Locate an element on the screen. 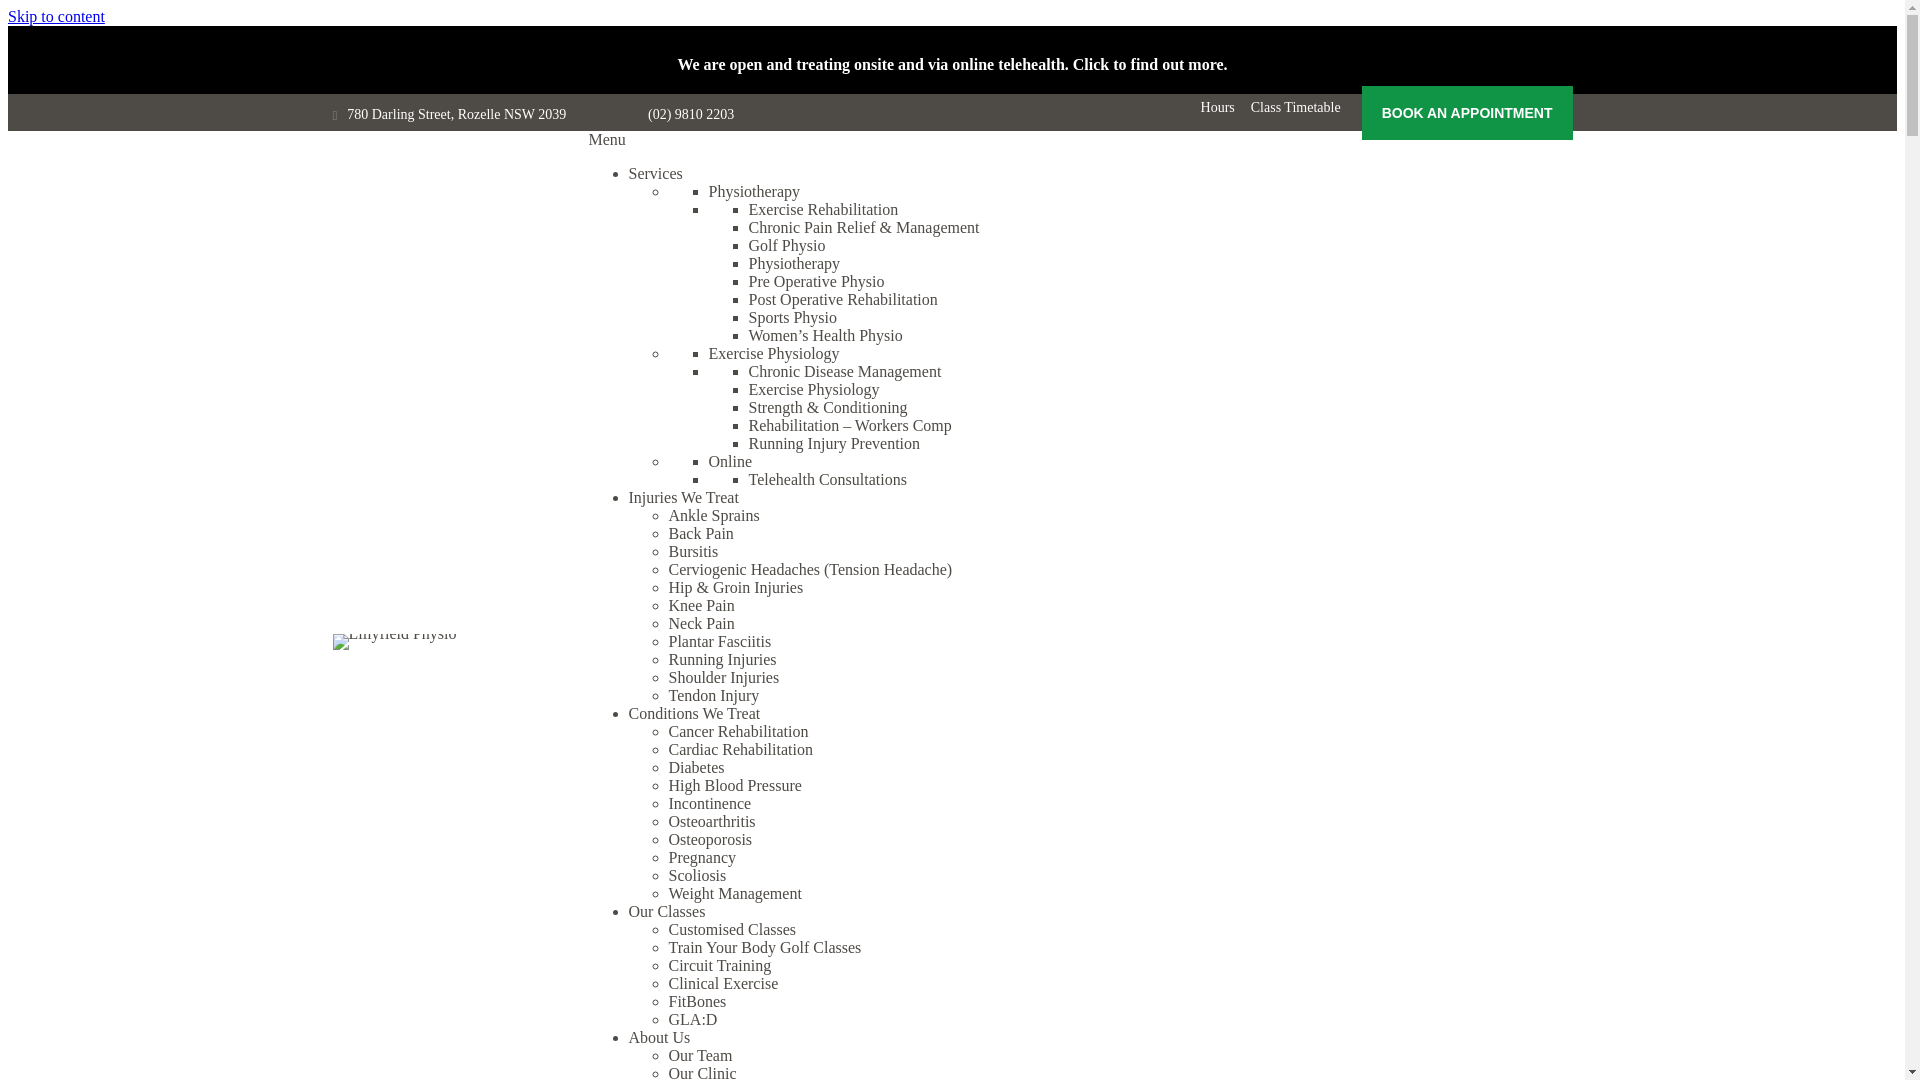  Lillyfield Physio is located at coordinates (394, 642).